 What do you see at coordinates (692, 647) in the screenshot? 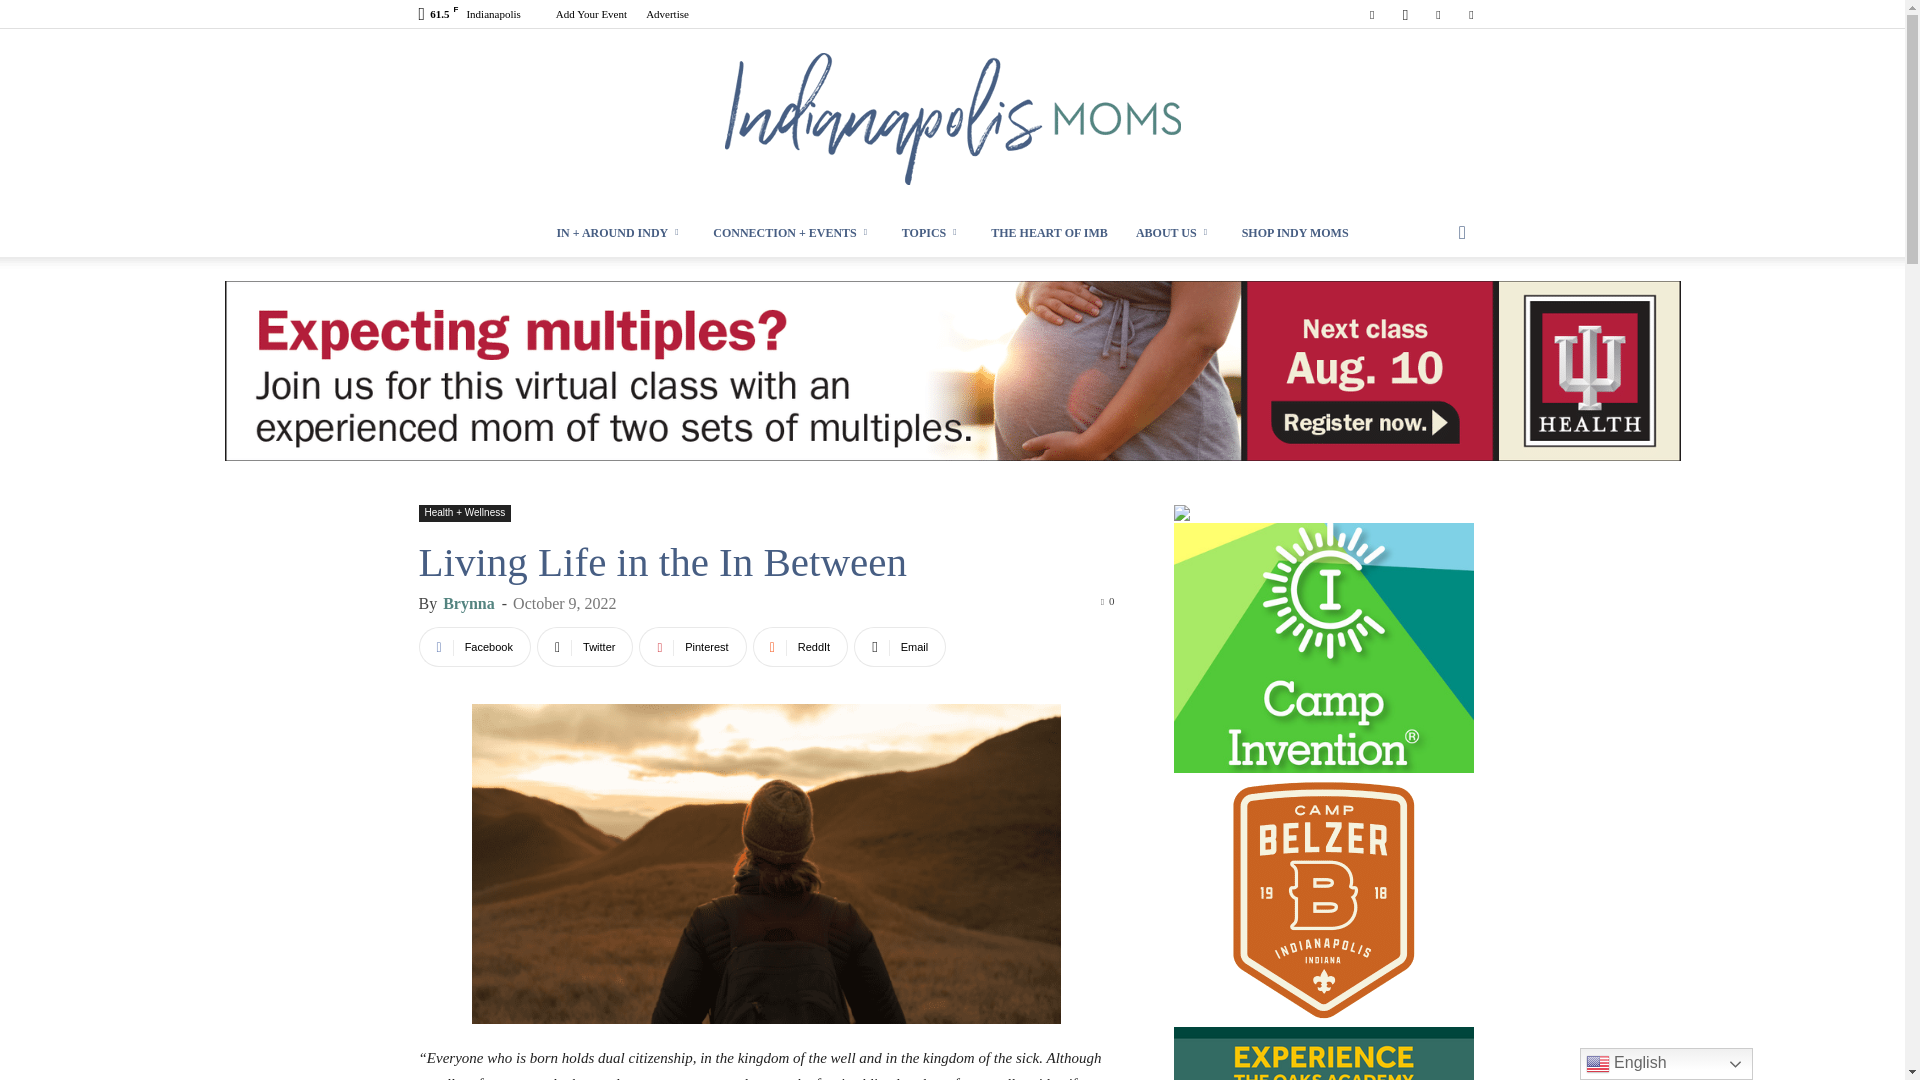
I see `Pinterest` at bounding box center [692, 647].